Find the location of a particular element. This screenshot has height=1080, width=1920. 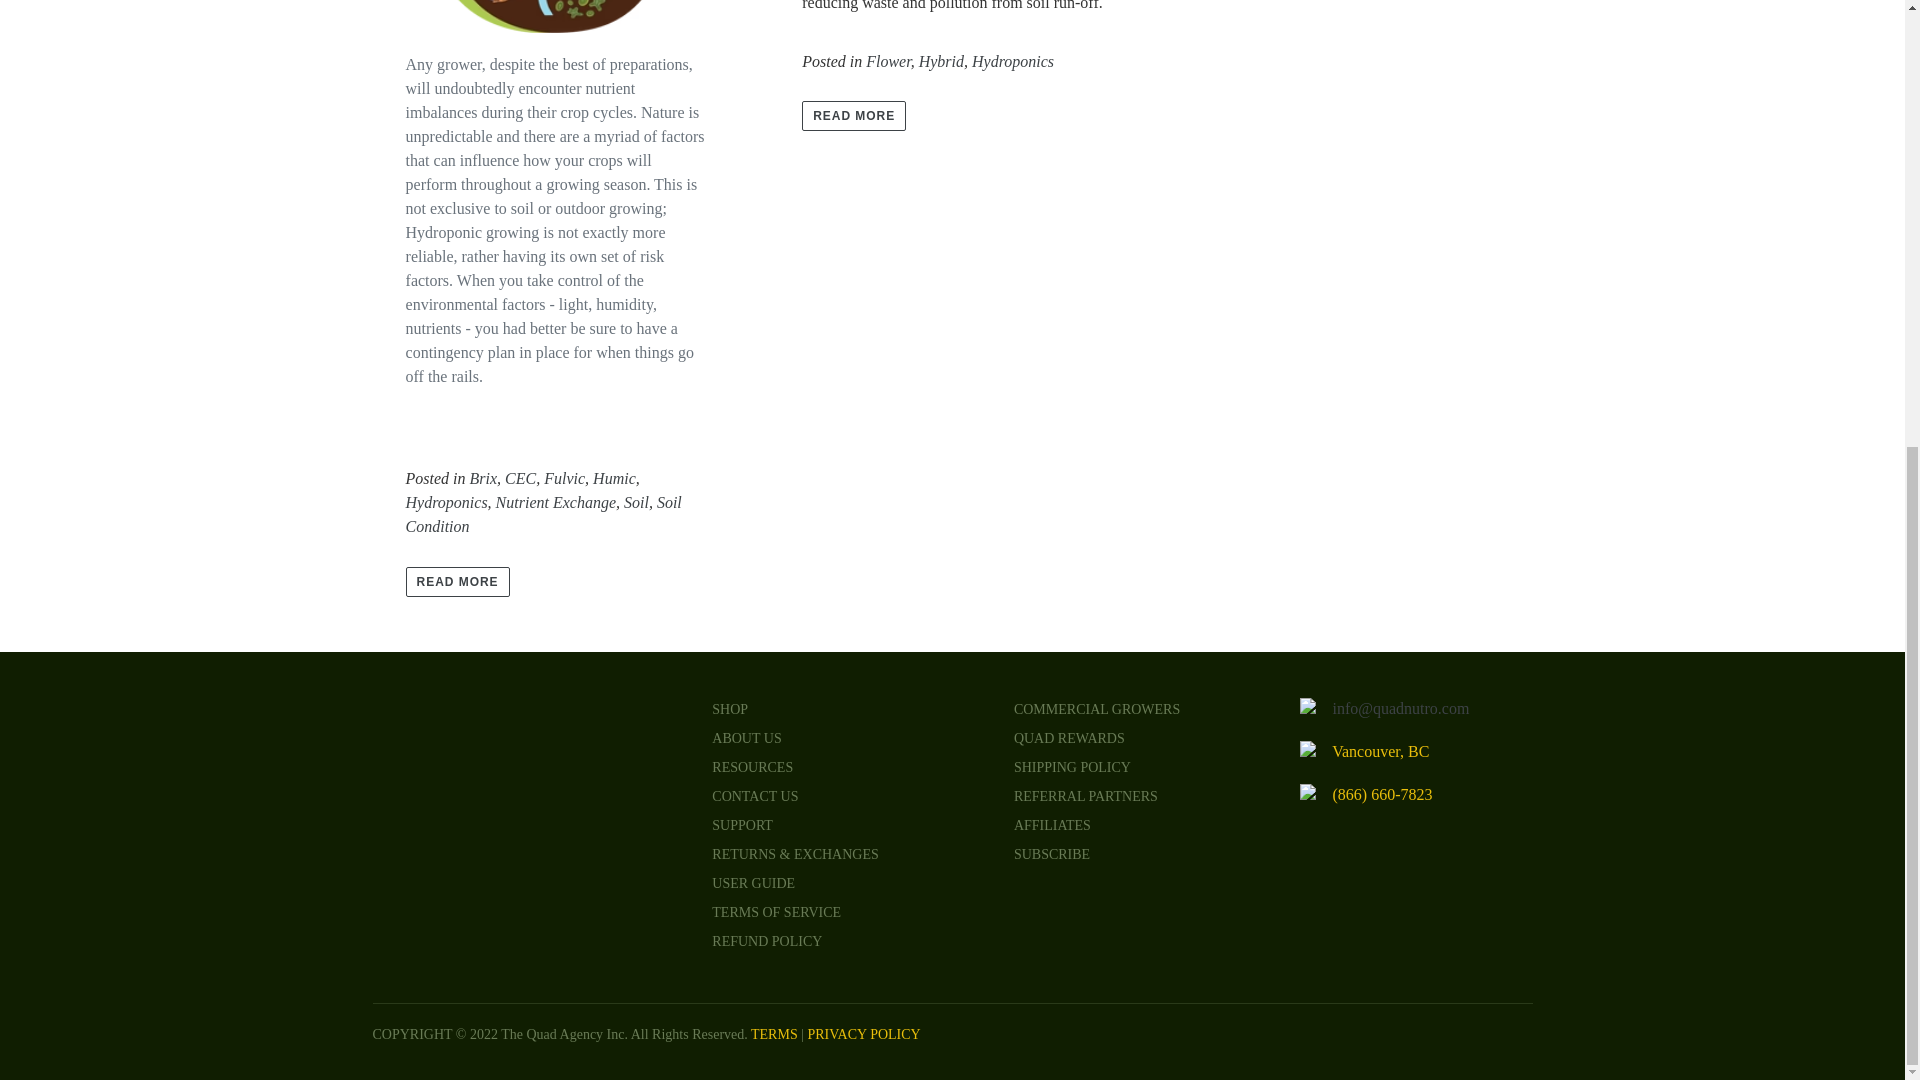

Soil is located at coordinates (636, 502).